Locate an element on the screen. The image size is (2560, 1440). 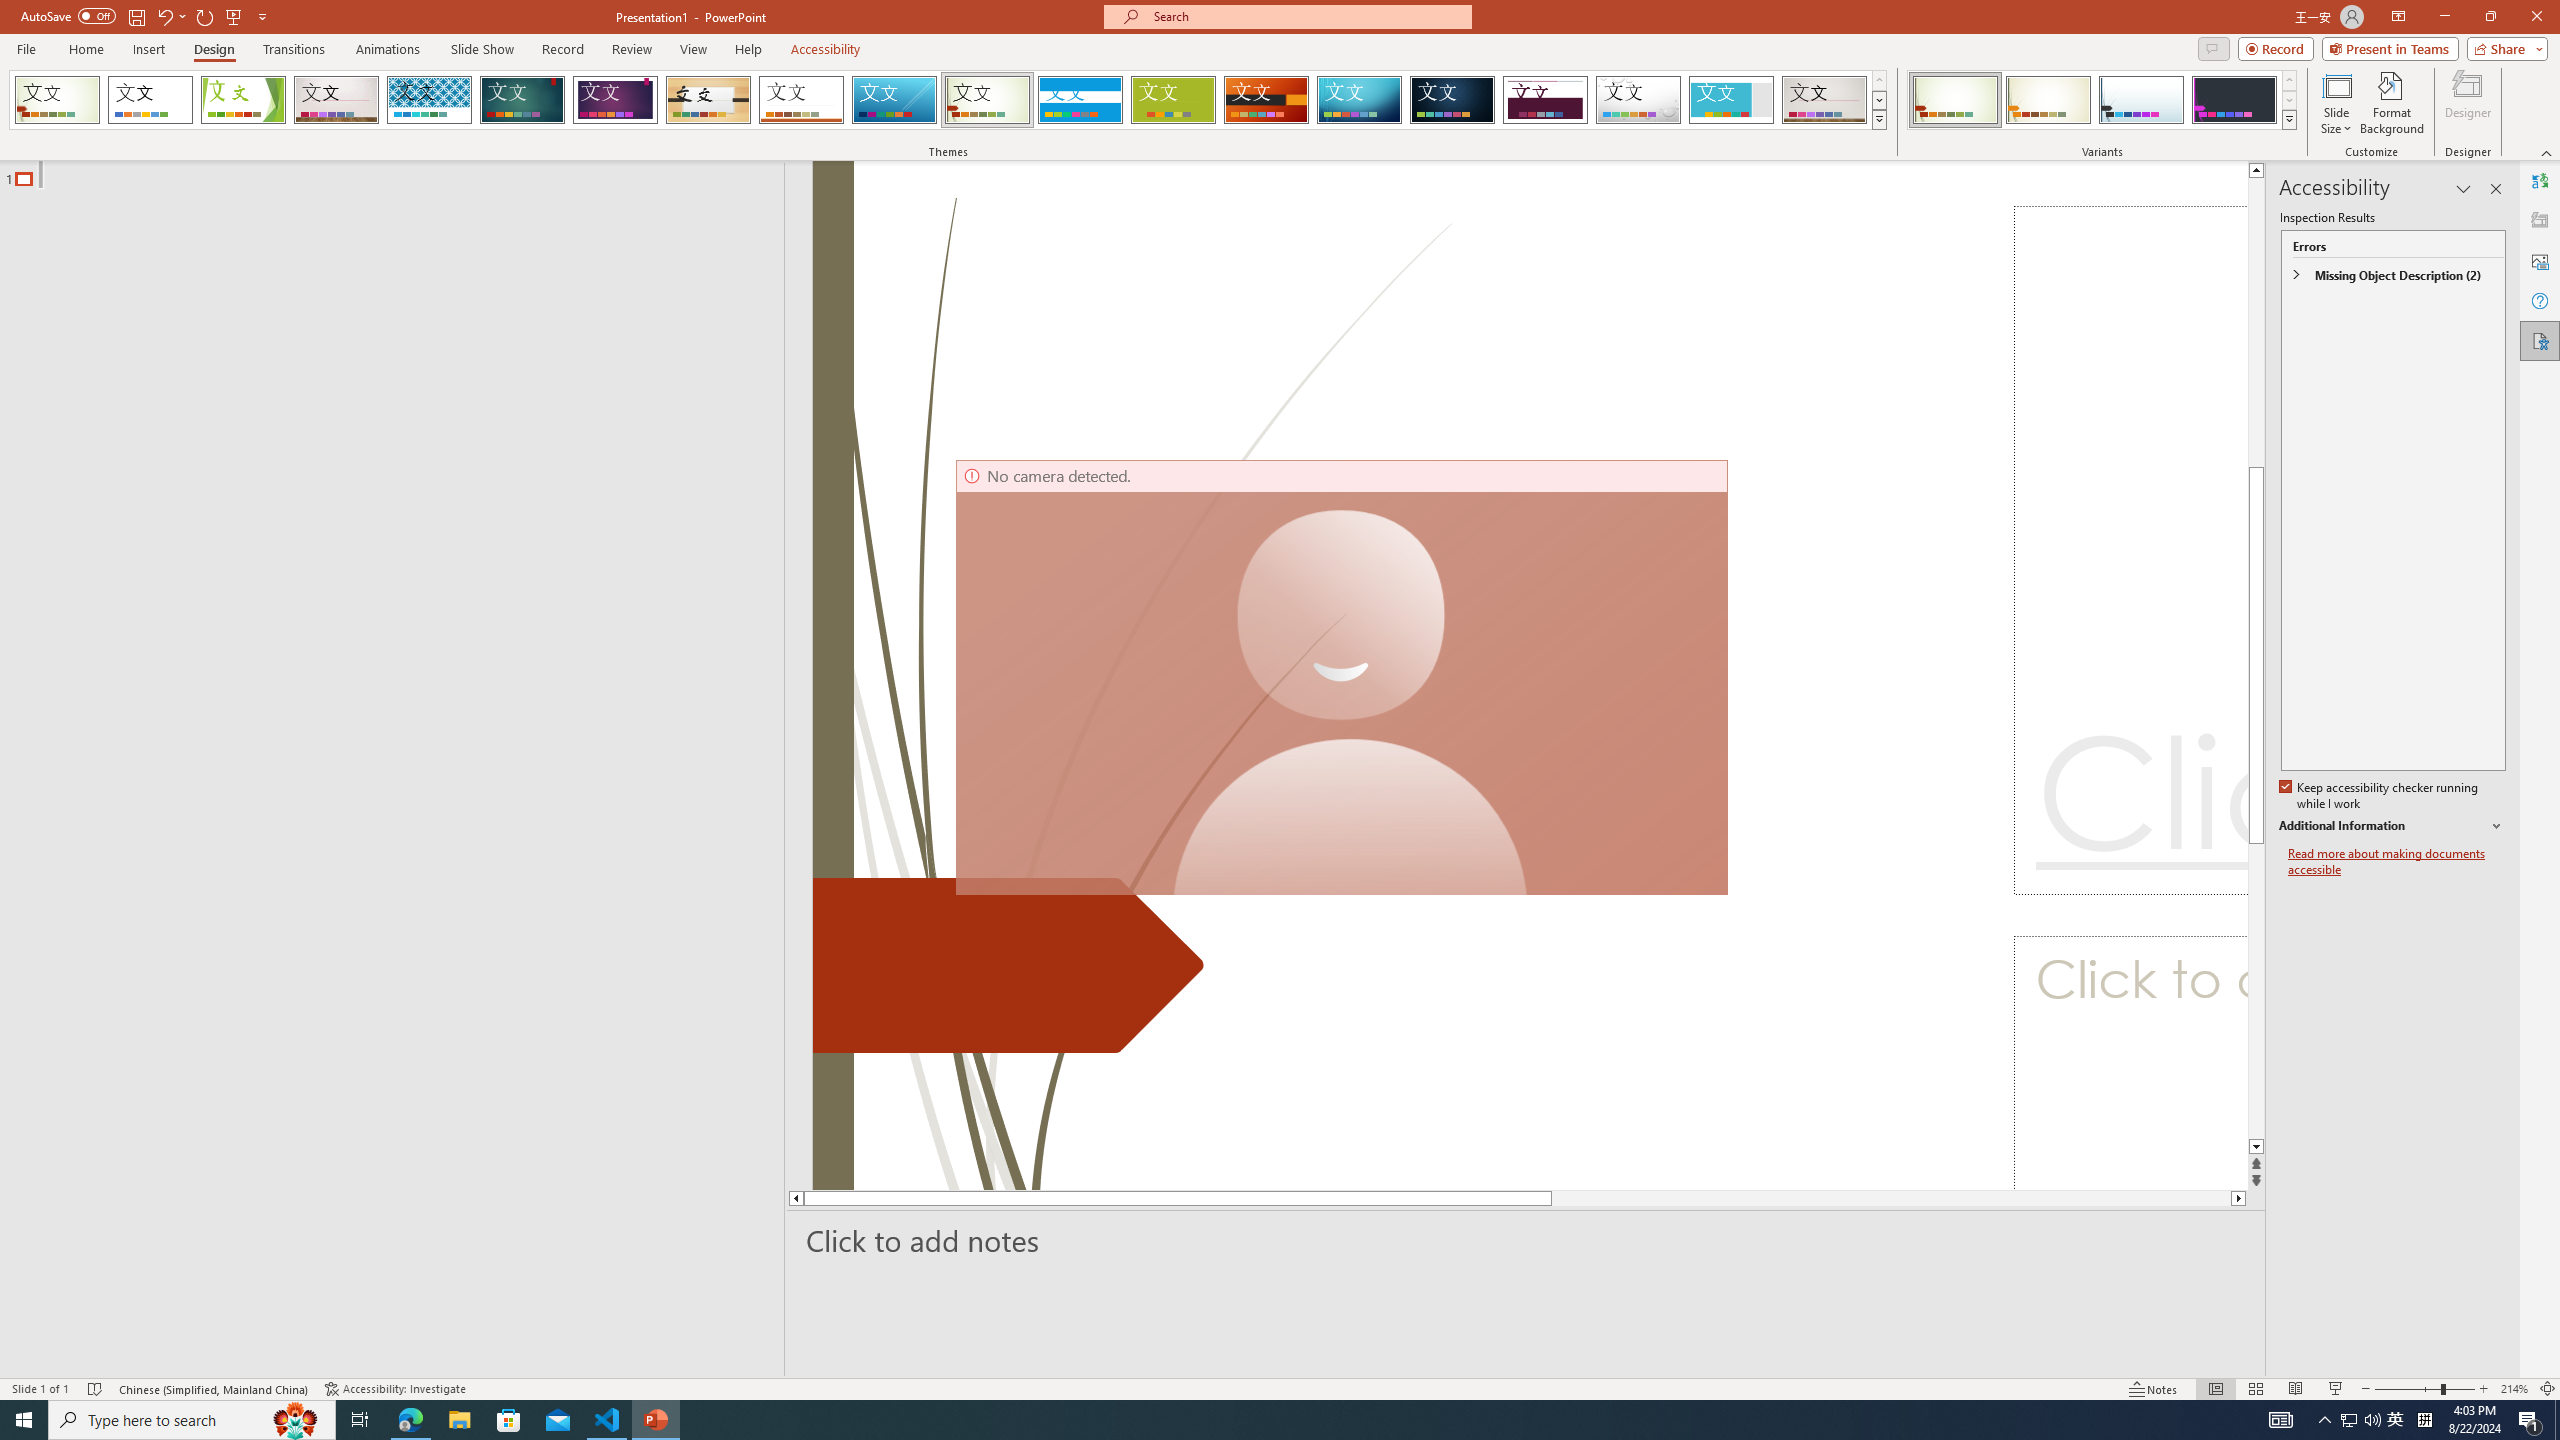
Keep accessibility checker running while I work is located at coordinates (2380, 796).